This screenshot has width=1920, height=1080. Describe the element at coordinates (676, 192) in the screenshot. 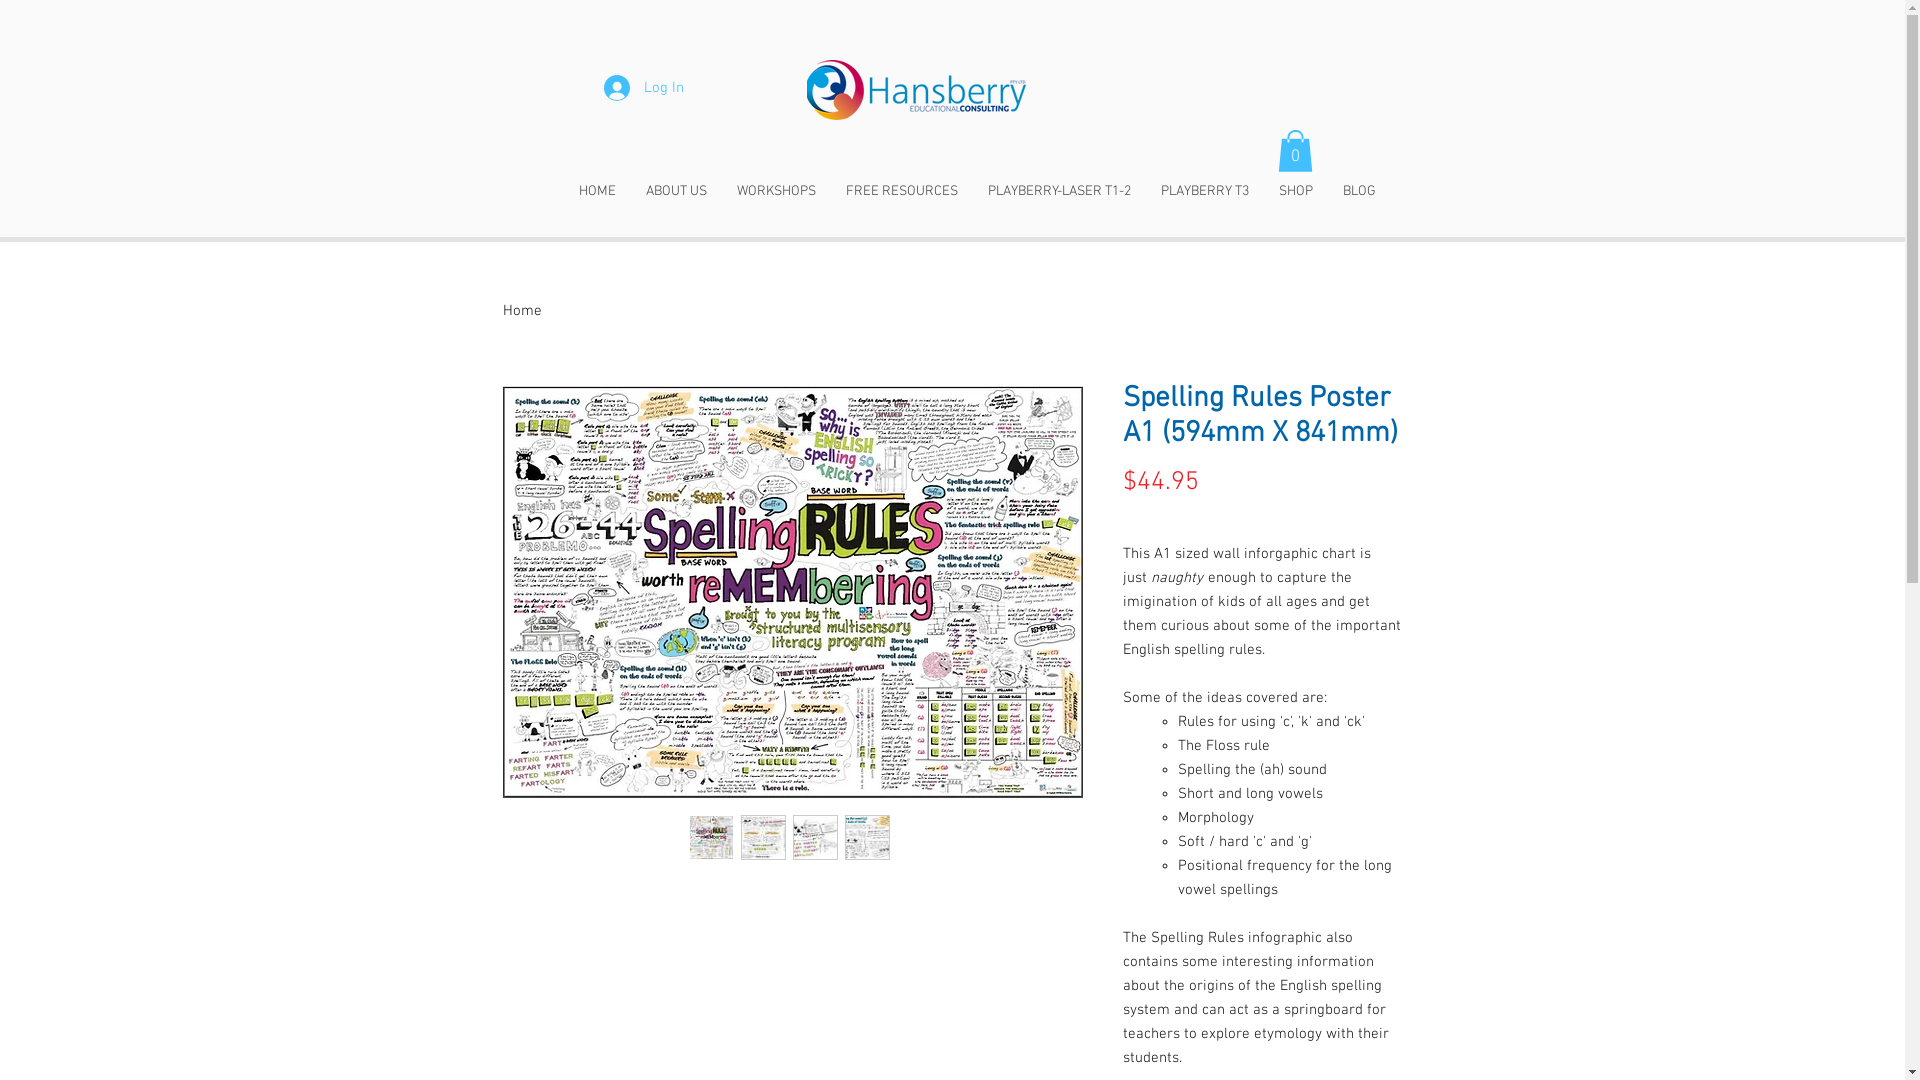

I see `ABOUT US` at that location.